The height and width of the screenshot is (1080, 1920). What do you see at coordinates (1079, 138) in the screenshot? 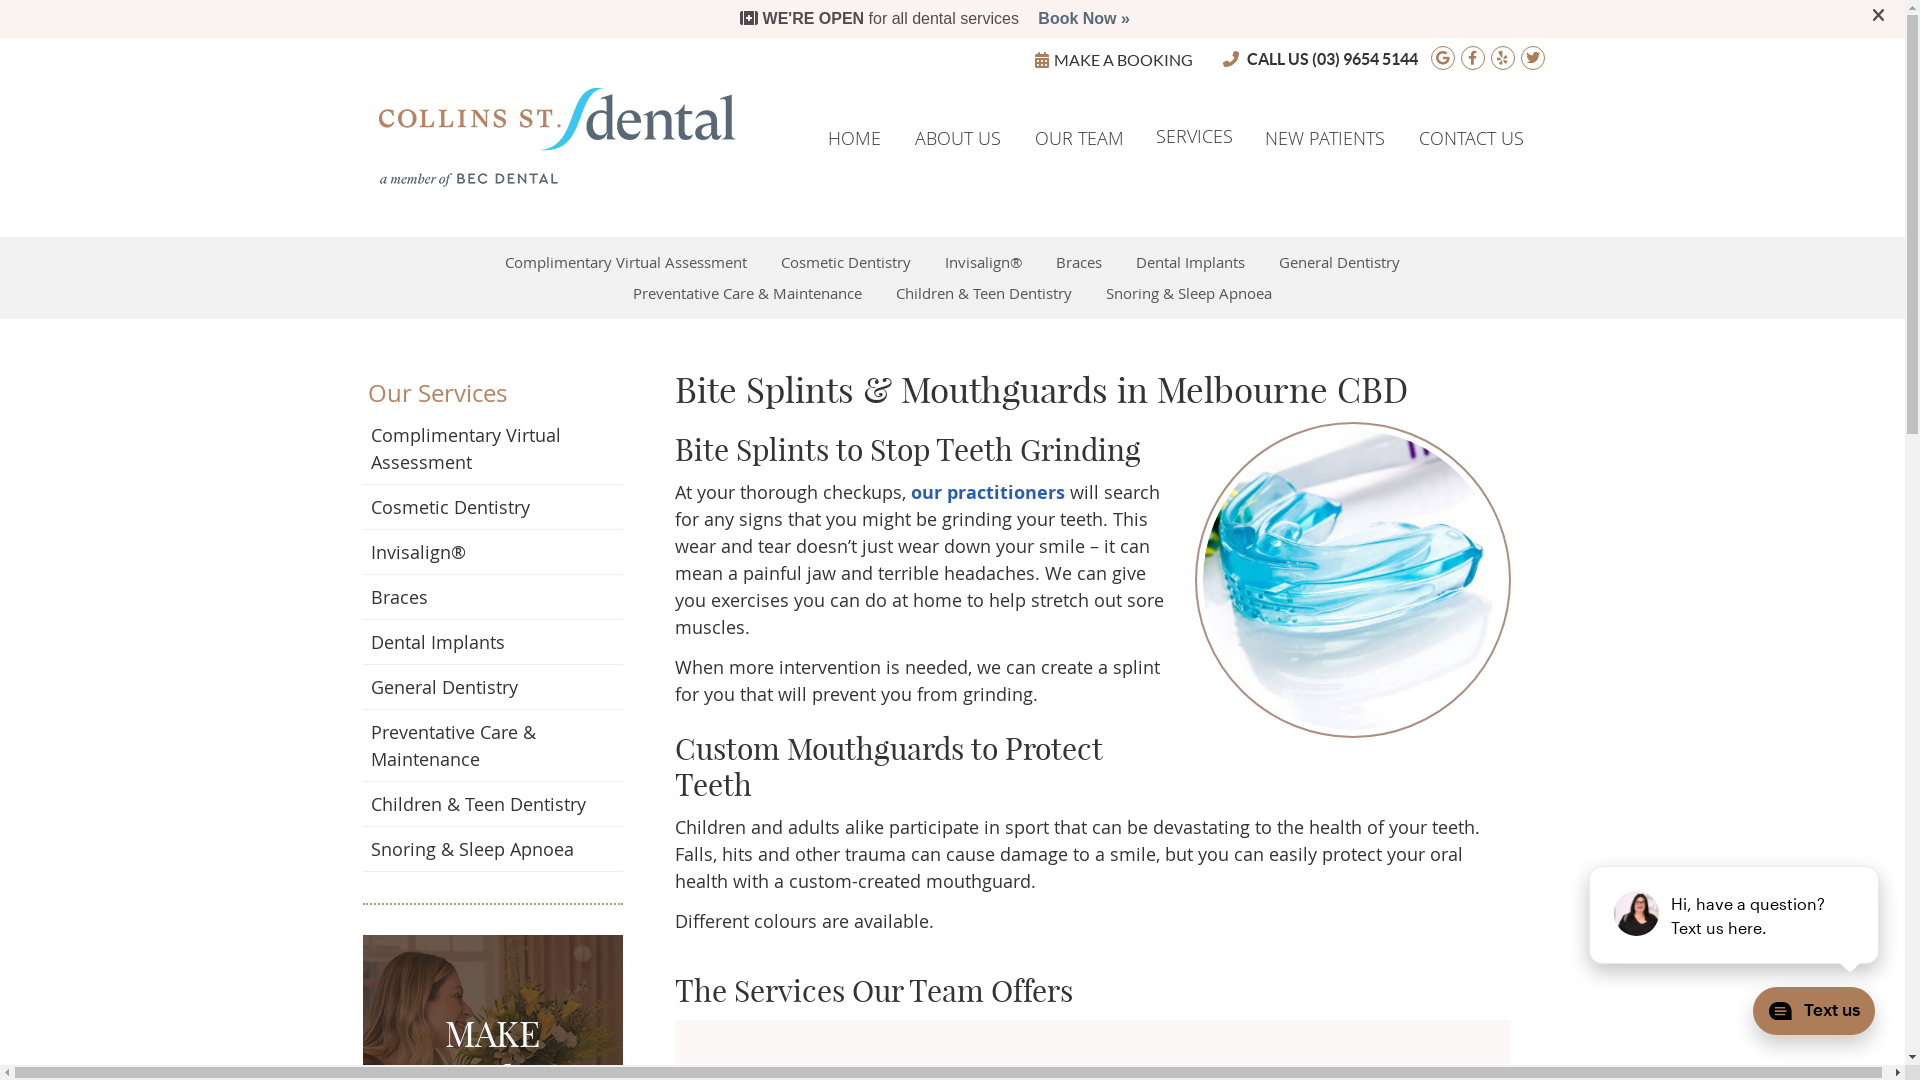
I see `OUR TEAM` at bounding box center [1079, 138].